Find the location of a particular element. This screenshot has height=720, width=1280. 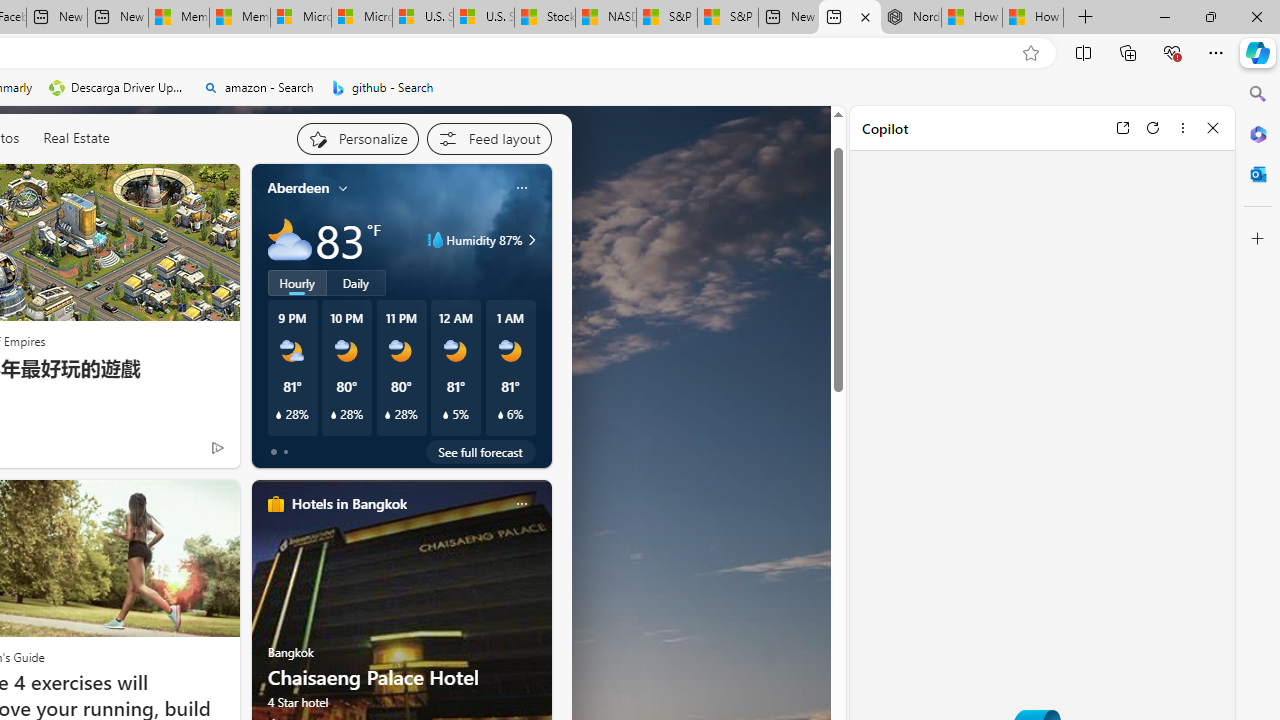

hotels-header-icon is located at coordinates (276, 504).